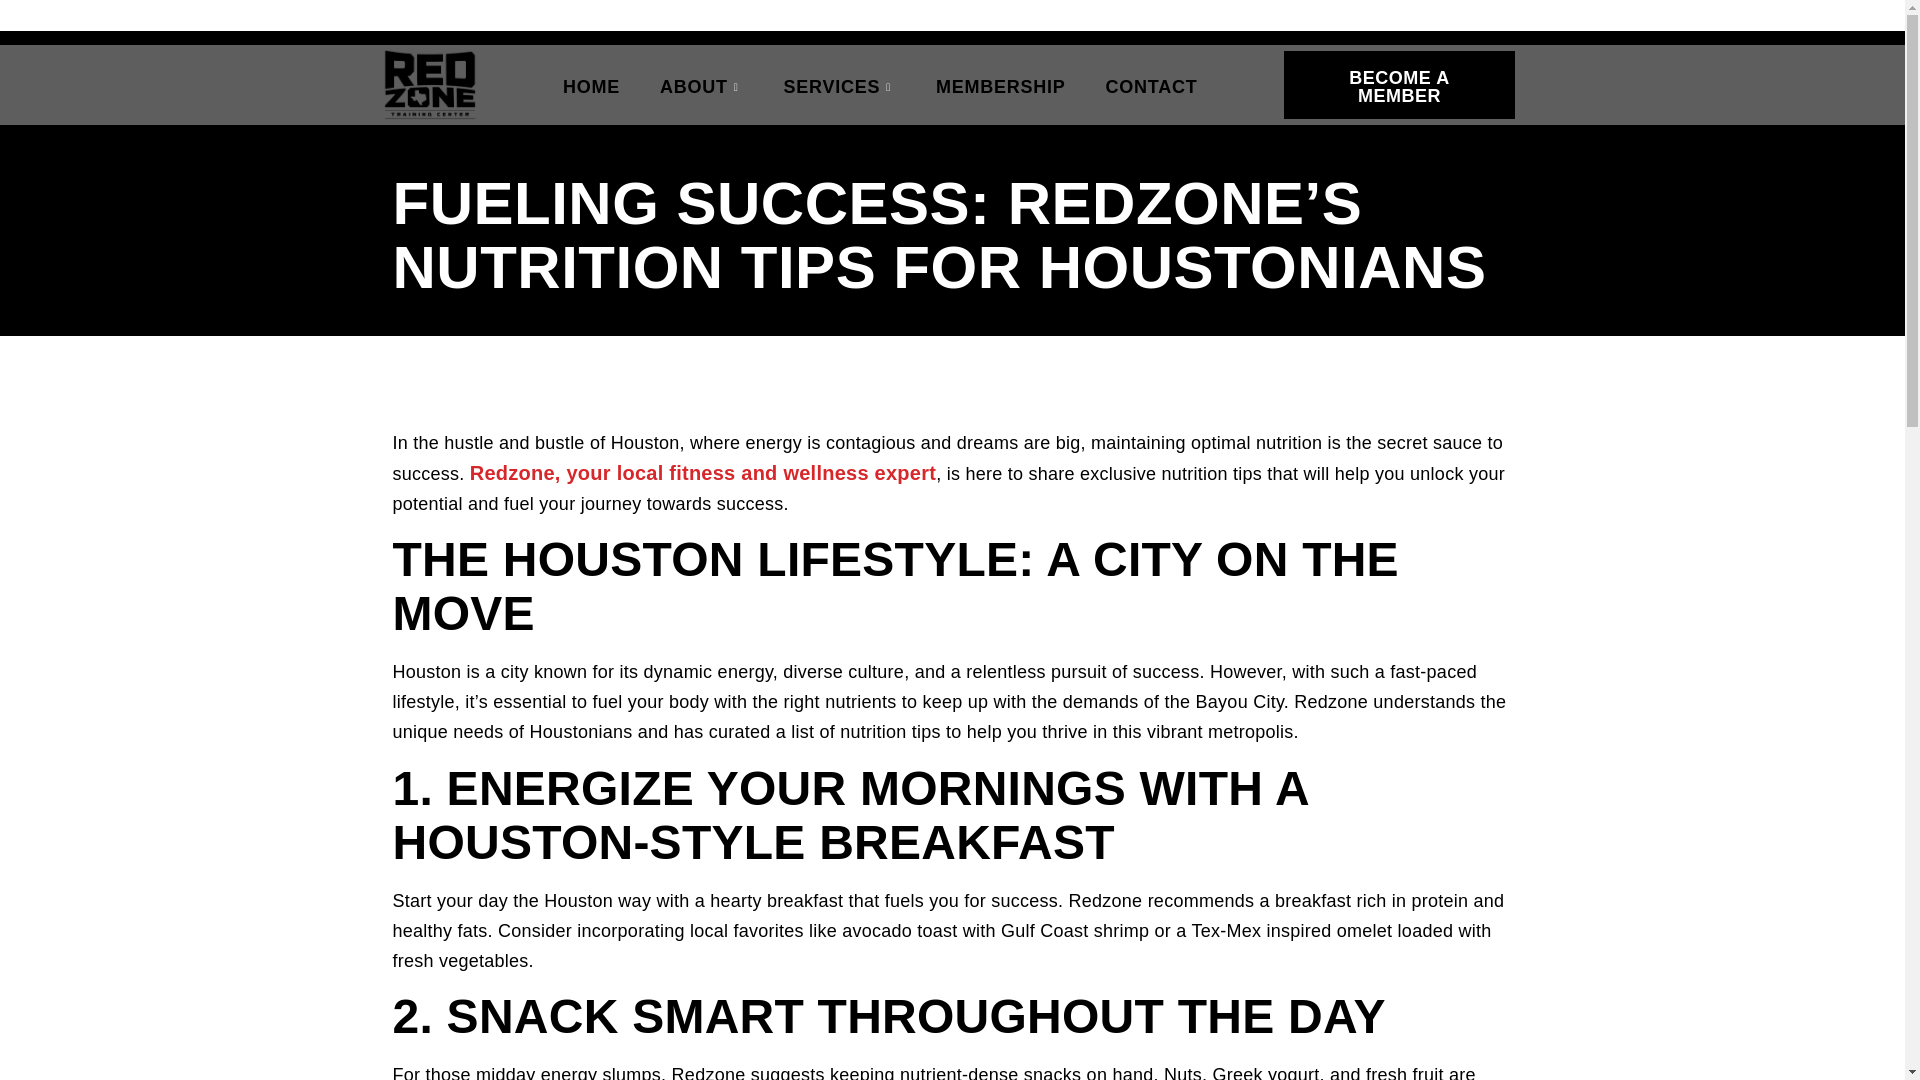 This screenshot has height=1080, width=1920. What do you see at coordinates (1399, 84) in the screenshot?
I see `BECOME A MEMBER` at bounding box center [1399, 84].